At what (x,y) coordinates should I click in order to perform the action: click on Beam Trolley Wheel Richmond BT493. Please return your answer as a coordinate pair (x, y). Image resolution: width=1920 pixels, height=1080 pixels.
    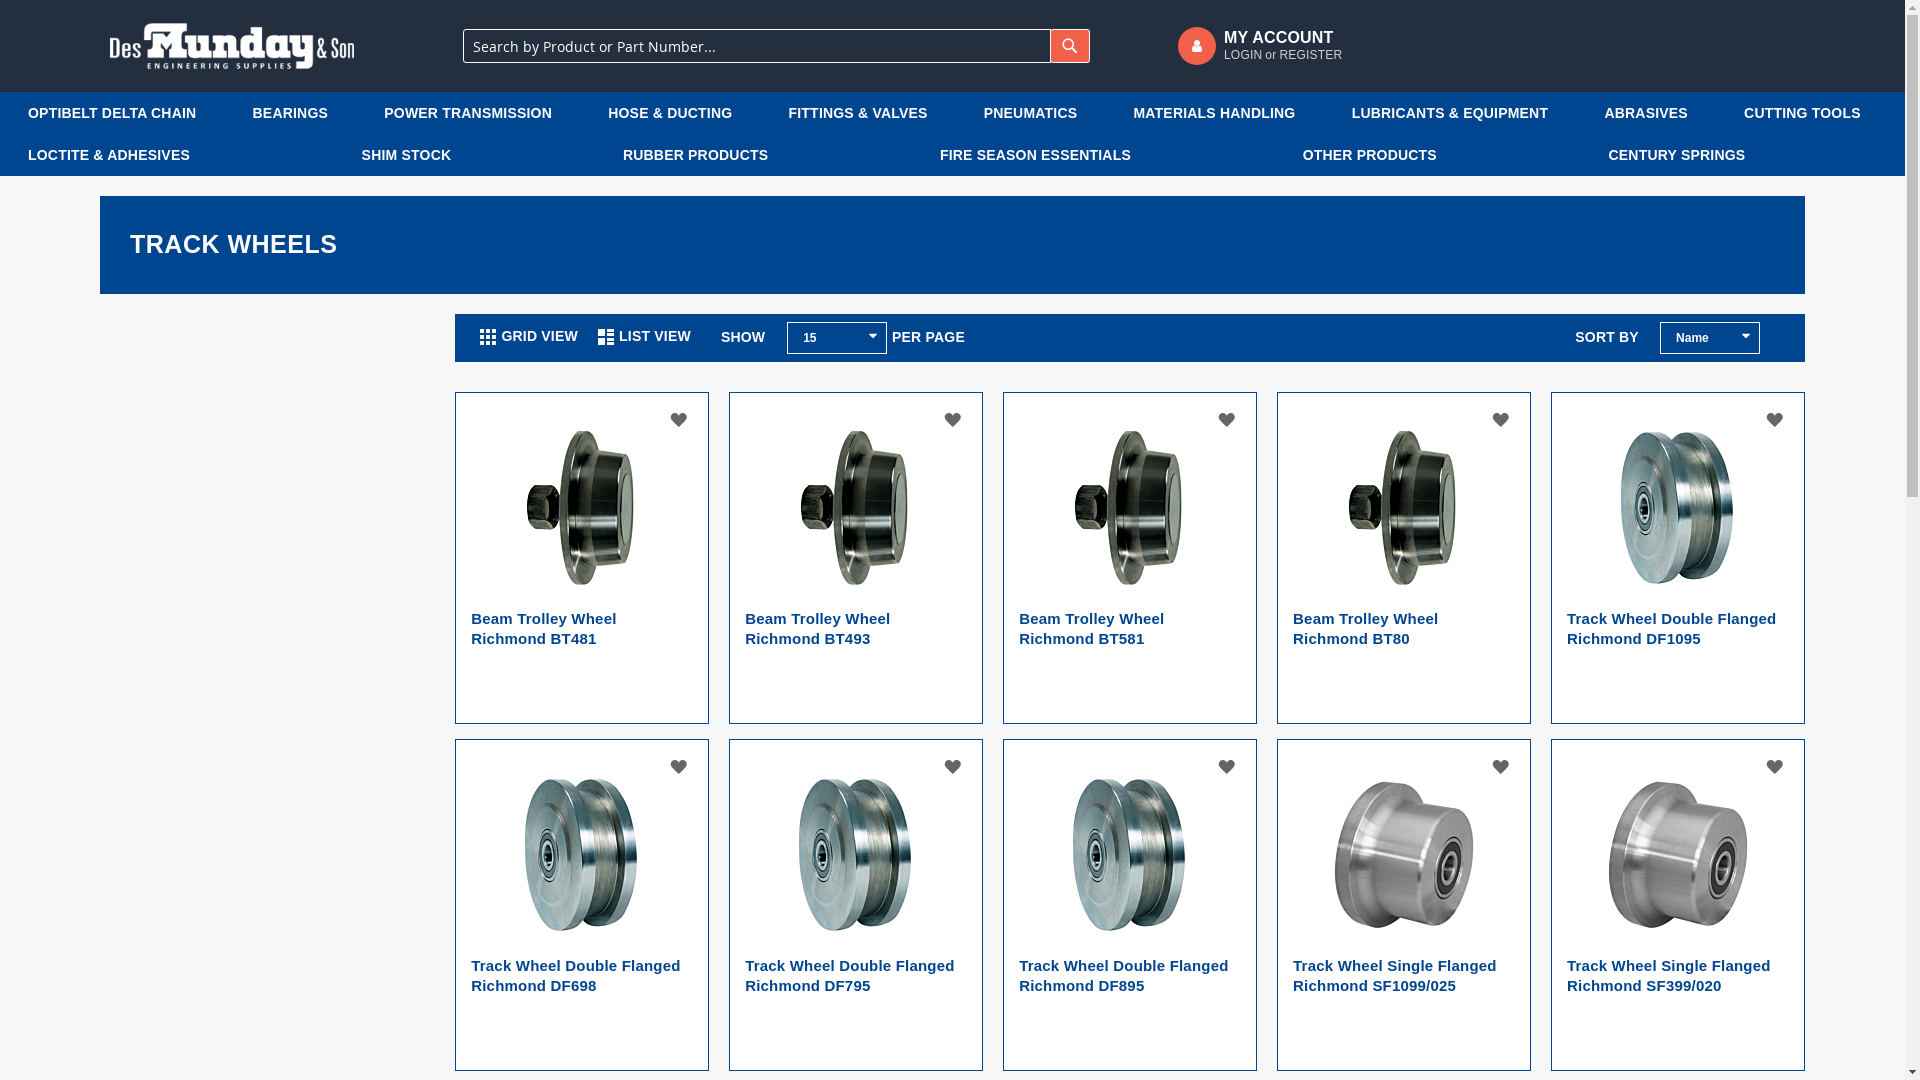
    Looking at the image, I should click on (818, 628).